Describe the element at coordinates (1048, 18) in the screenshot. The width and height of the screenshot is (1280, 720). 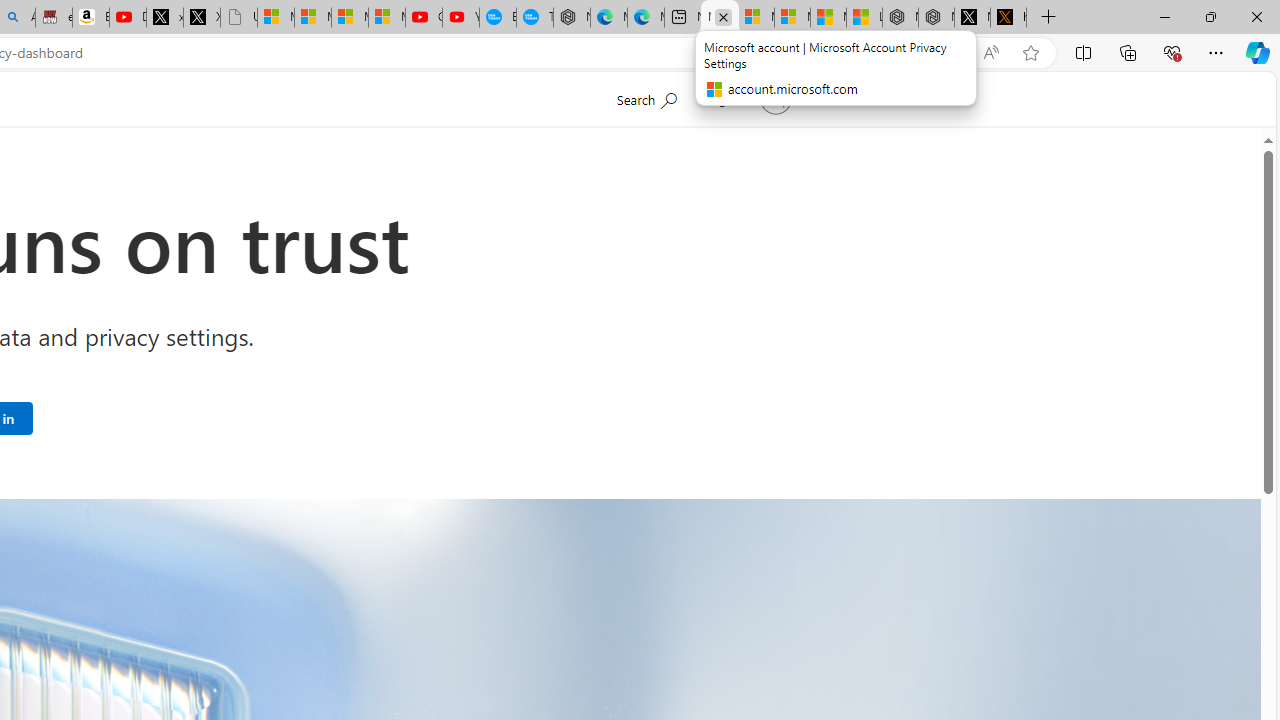
I see `New Tab` at that location.